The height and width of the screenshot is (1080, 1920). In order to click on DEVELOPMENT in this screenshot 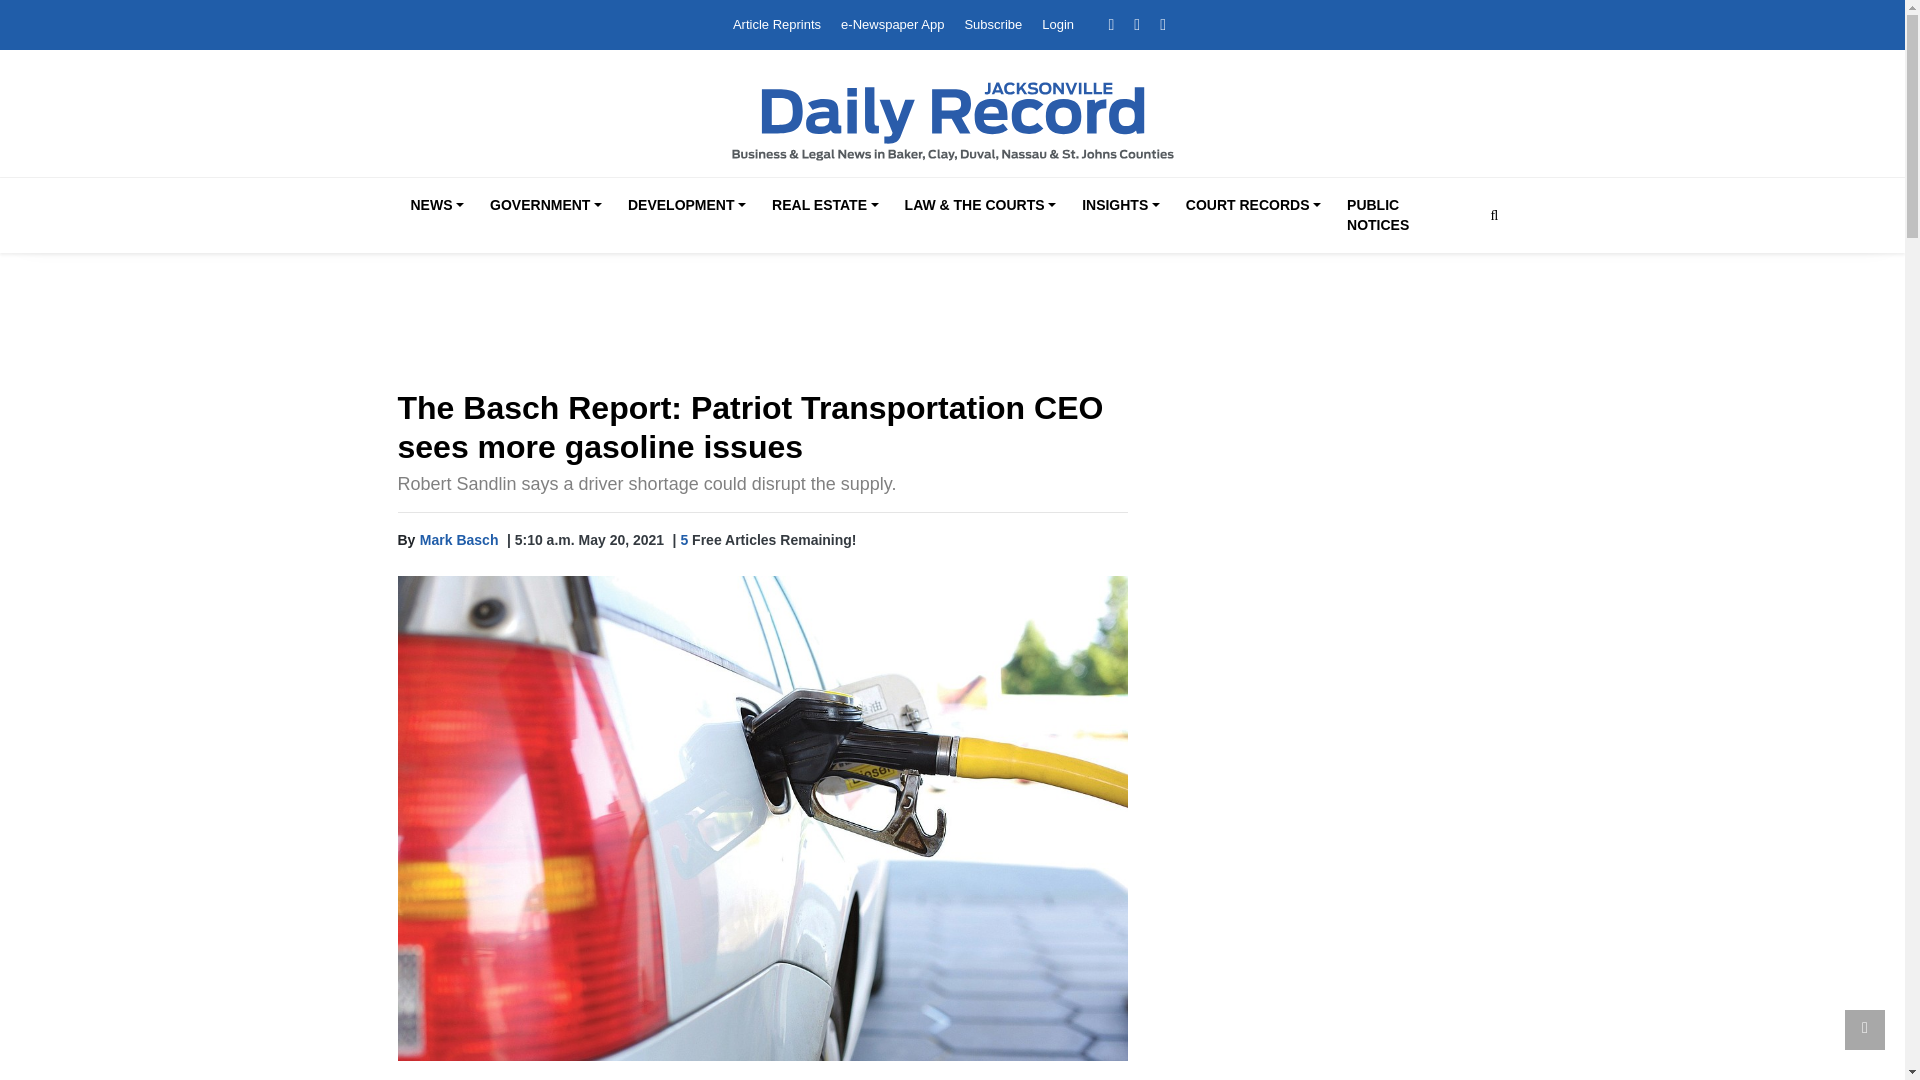, I will do `click(687, 206)`.